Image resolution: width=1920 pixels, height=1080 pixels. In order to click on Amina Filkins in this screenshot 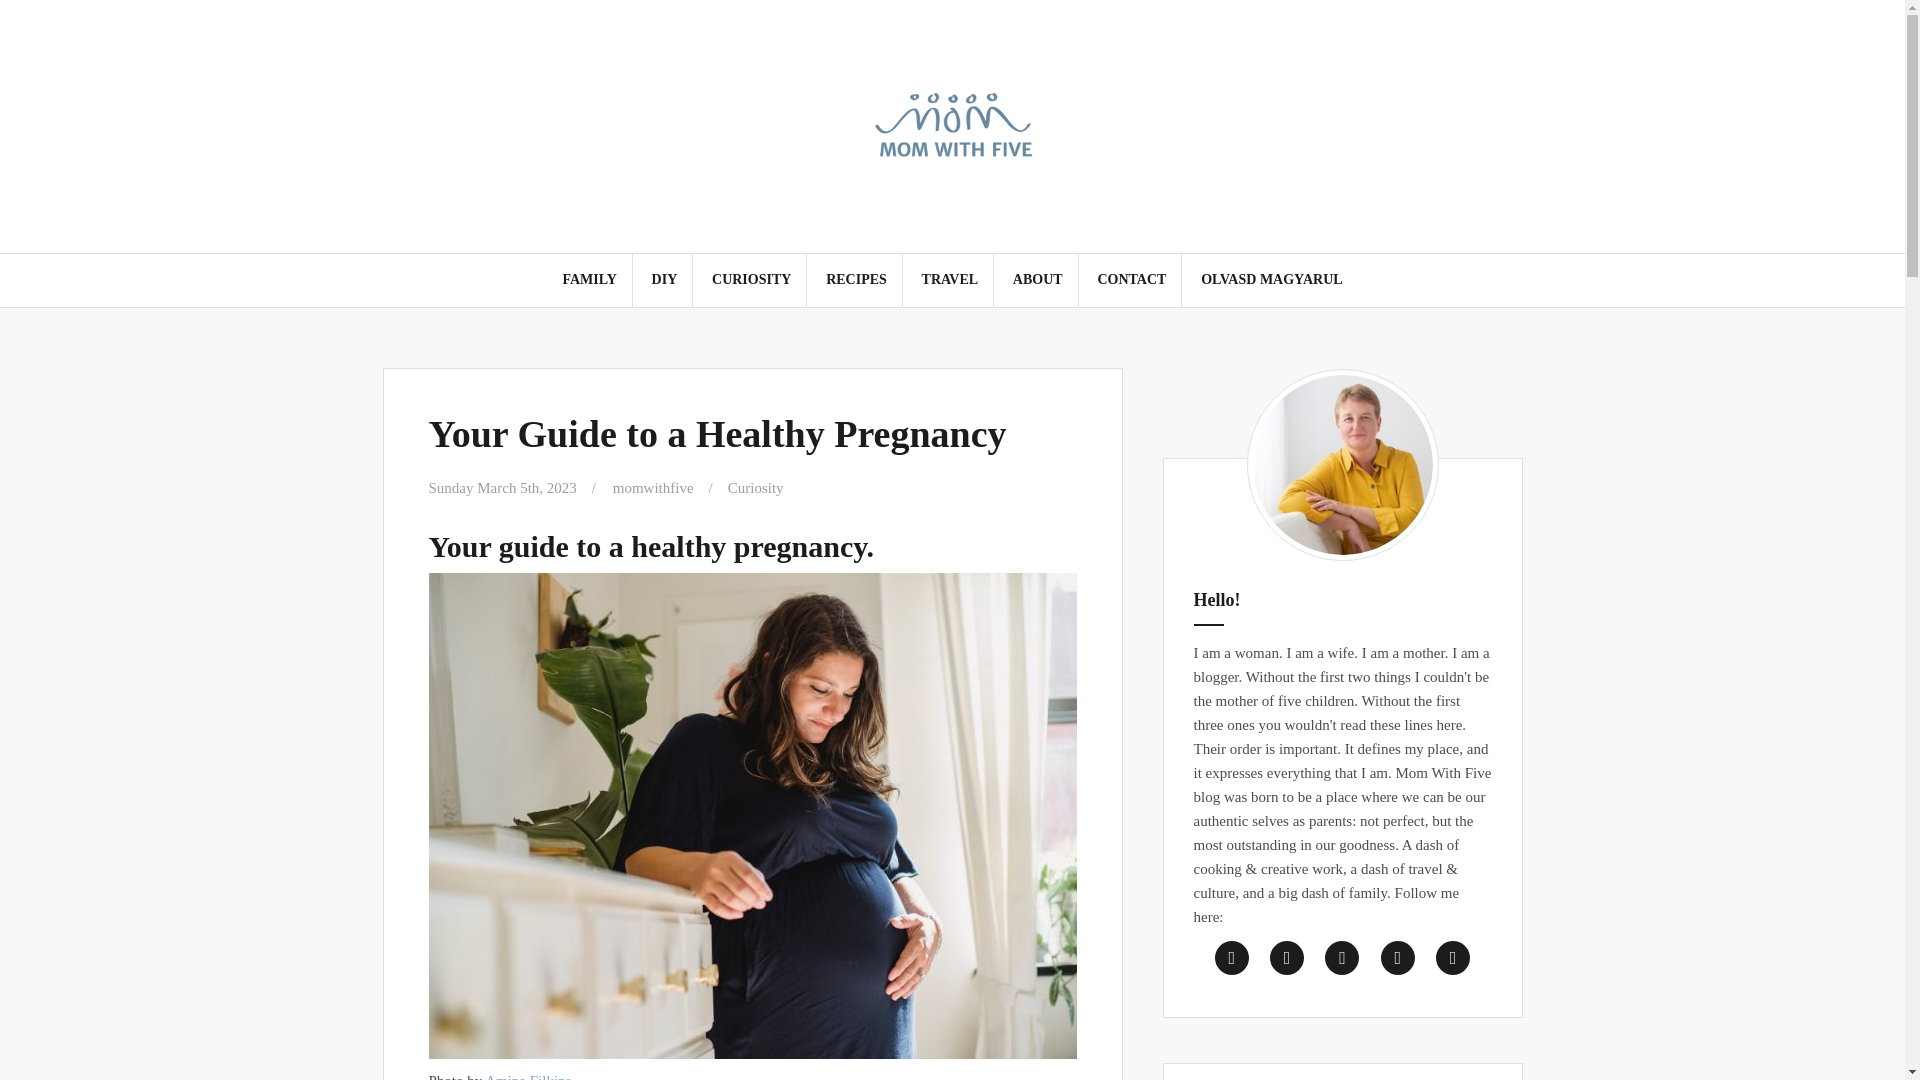, I will do `click(526, 1076)`.